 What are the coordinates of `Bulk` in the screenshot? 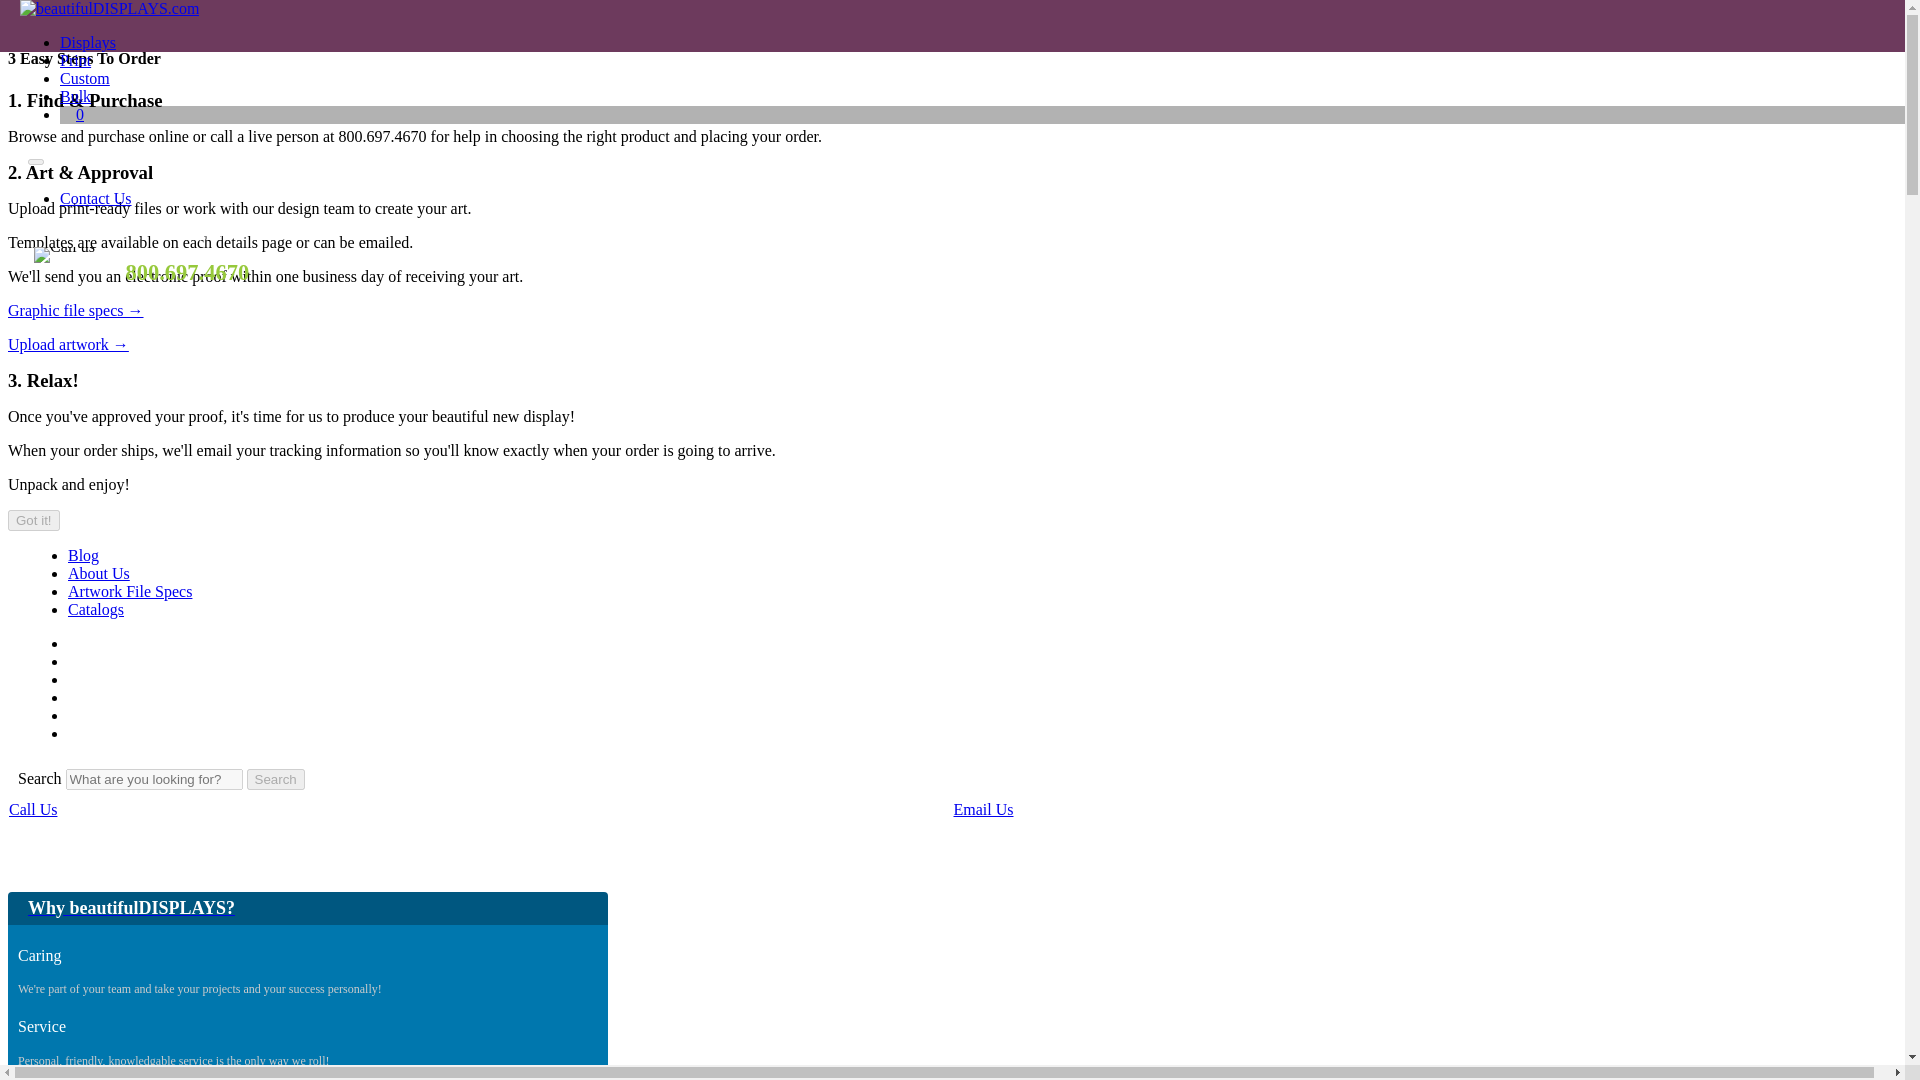 It's located at (74, 96).